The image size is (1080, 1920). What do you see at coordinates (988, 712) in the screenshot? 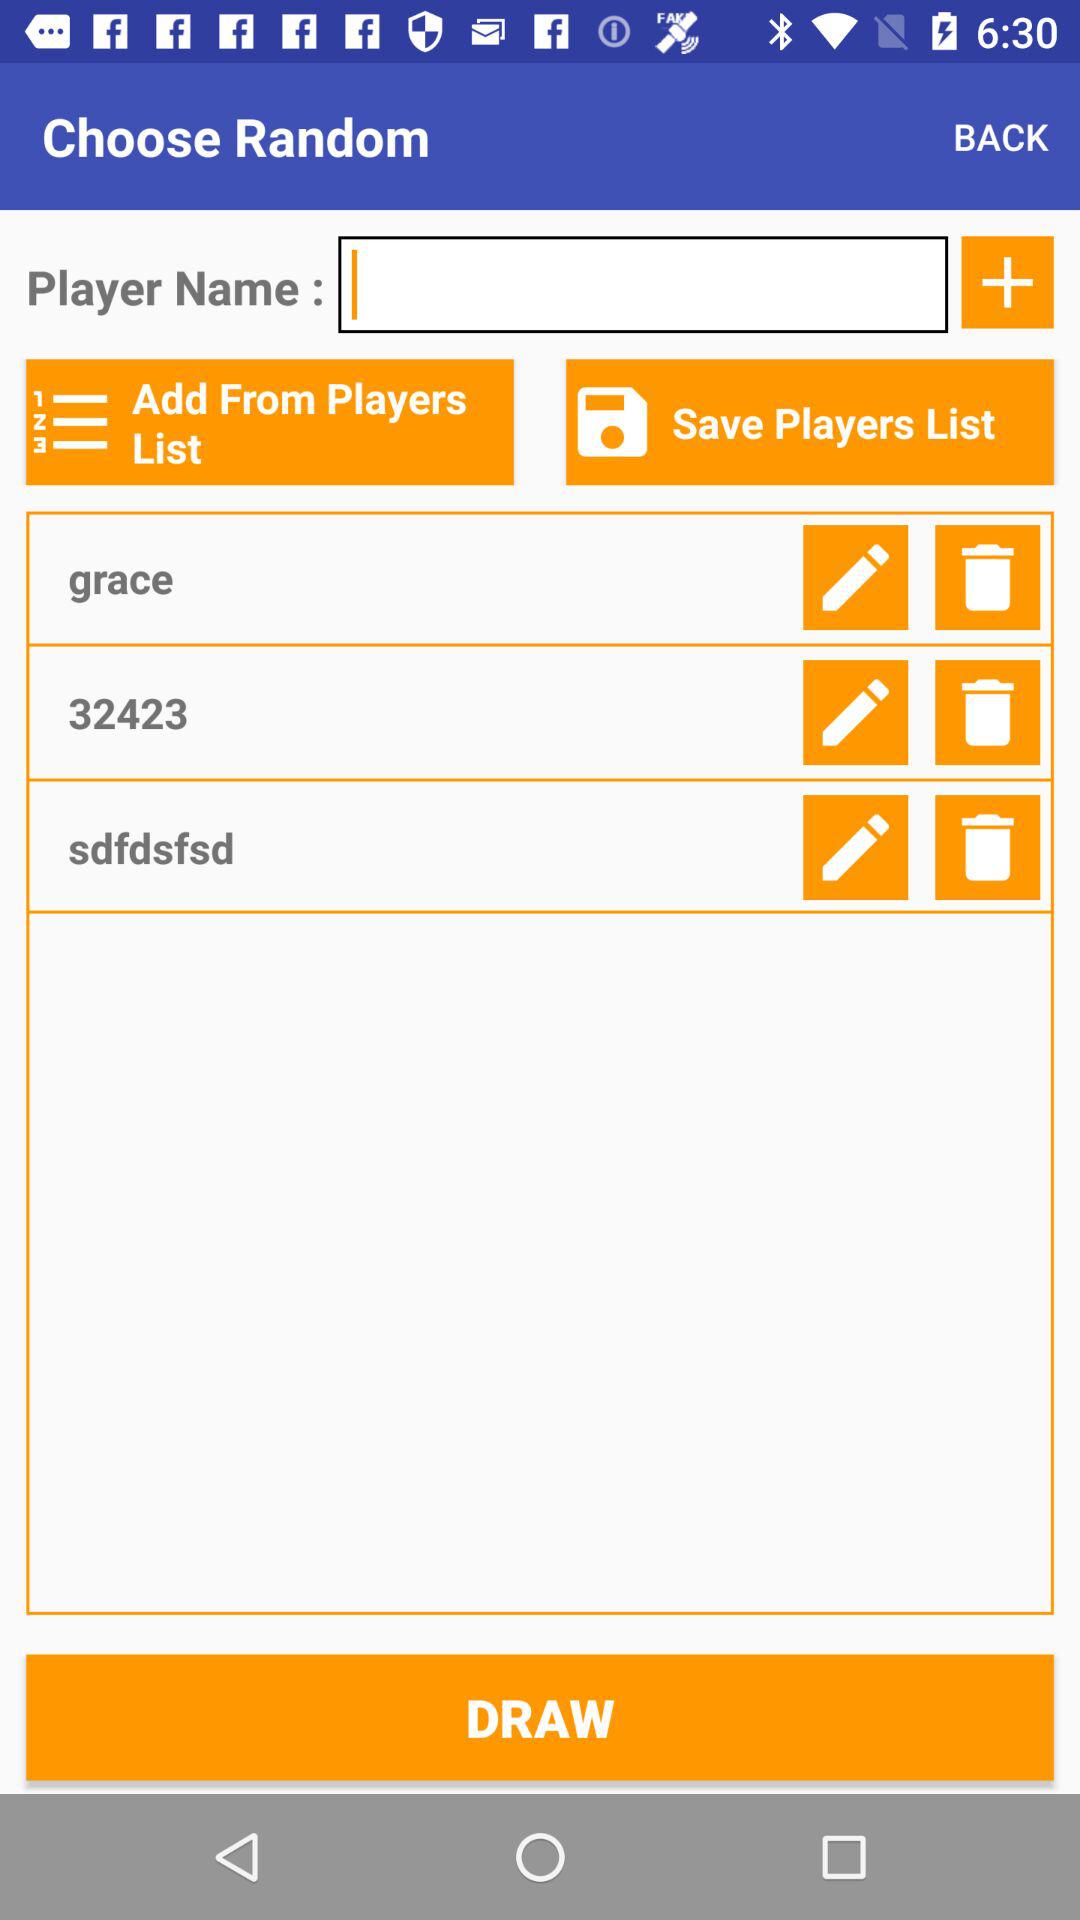
I see `delete list item` at bounding box center [988, 712].